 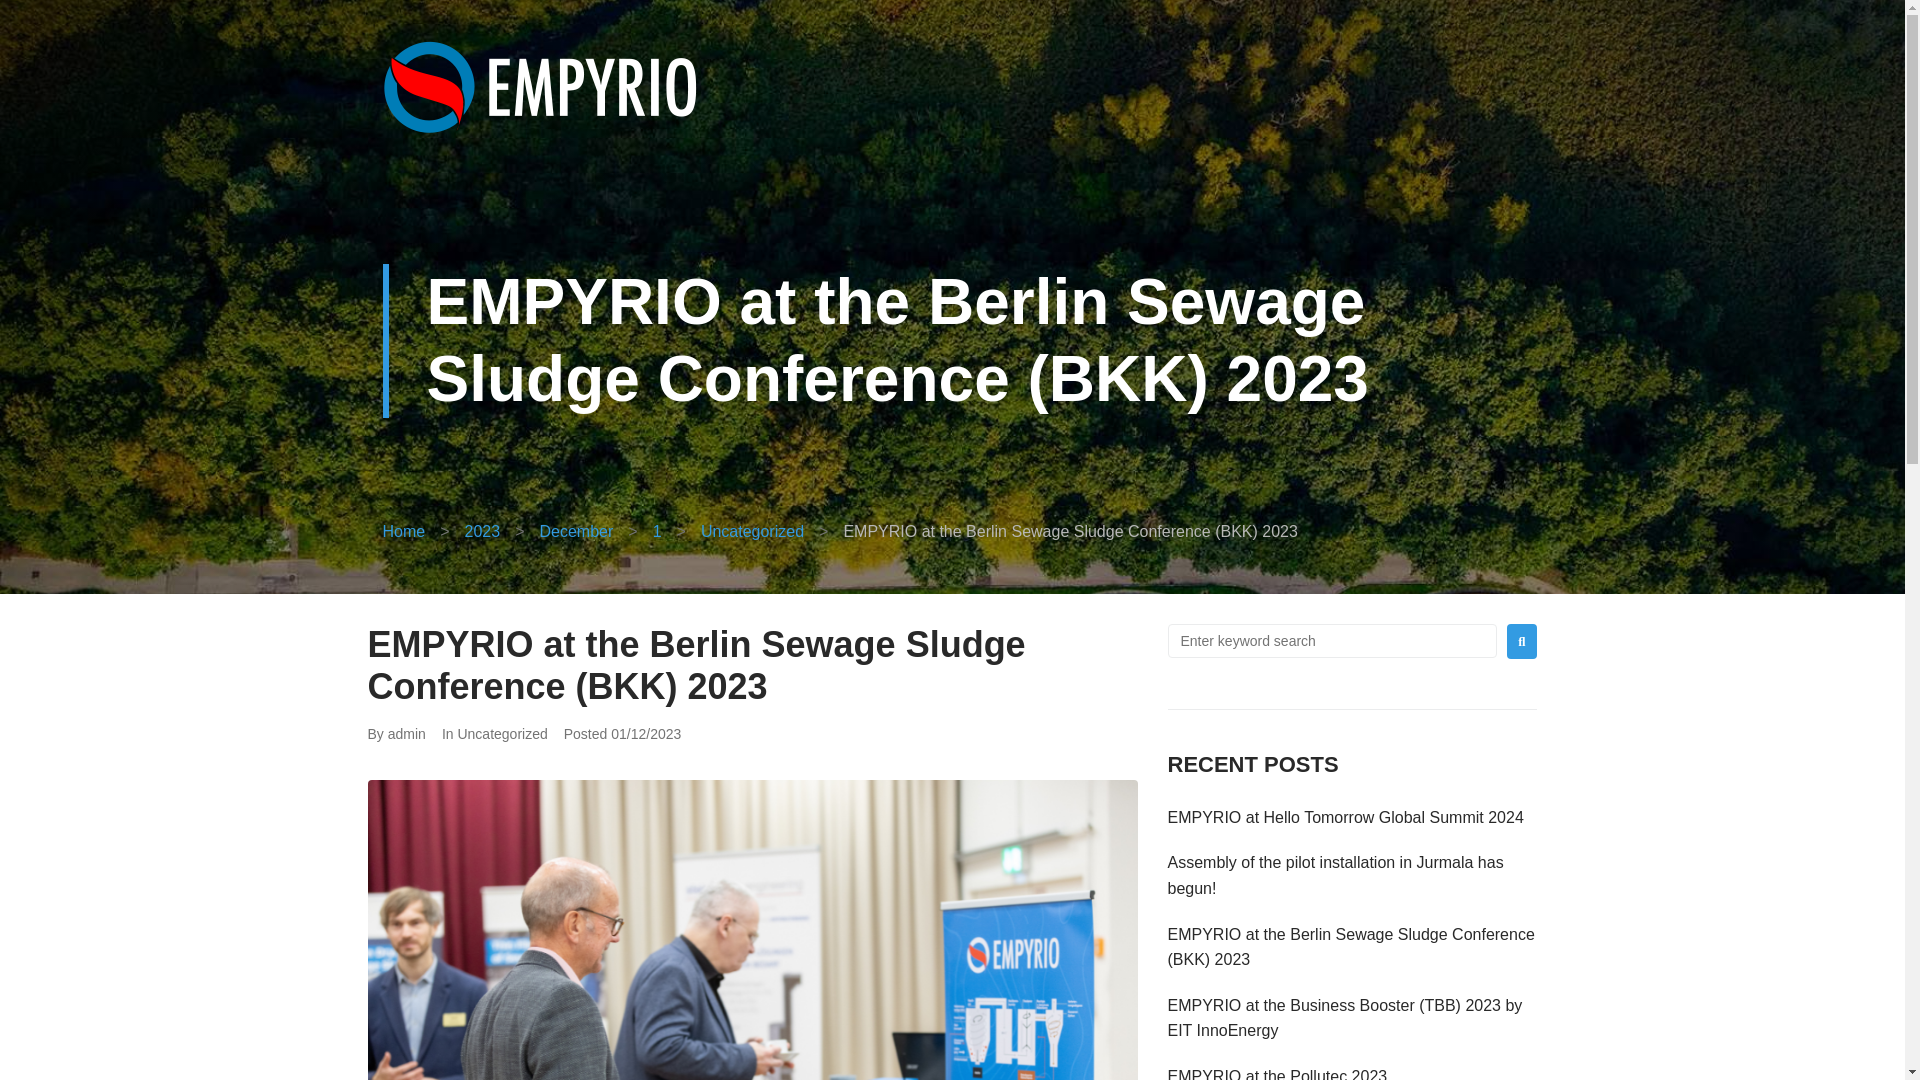 I want to click on Uncategorized, so click(x=502, y=733).